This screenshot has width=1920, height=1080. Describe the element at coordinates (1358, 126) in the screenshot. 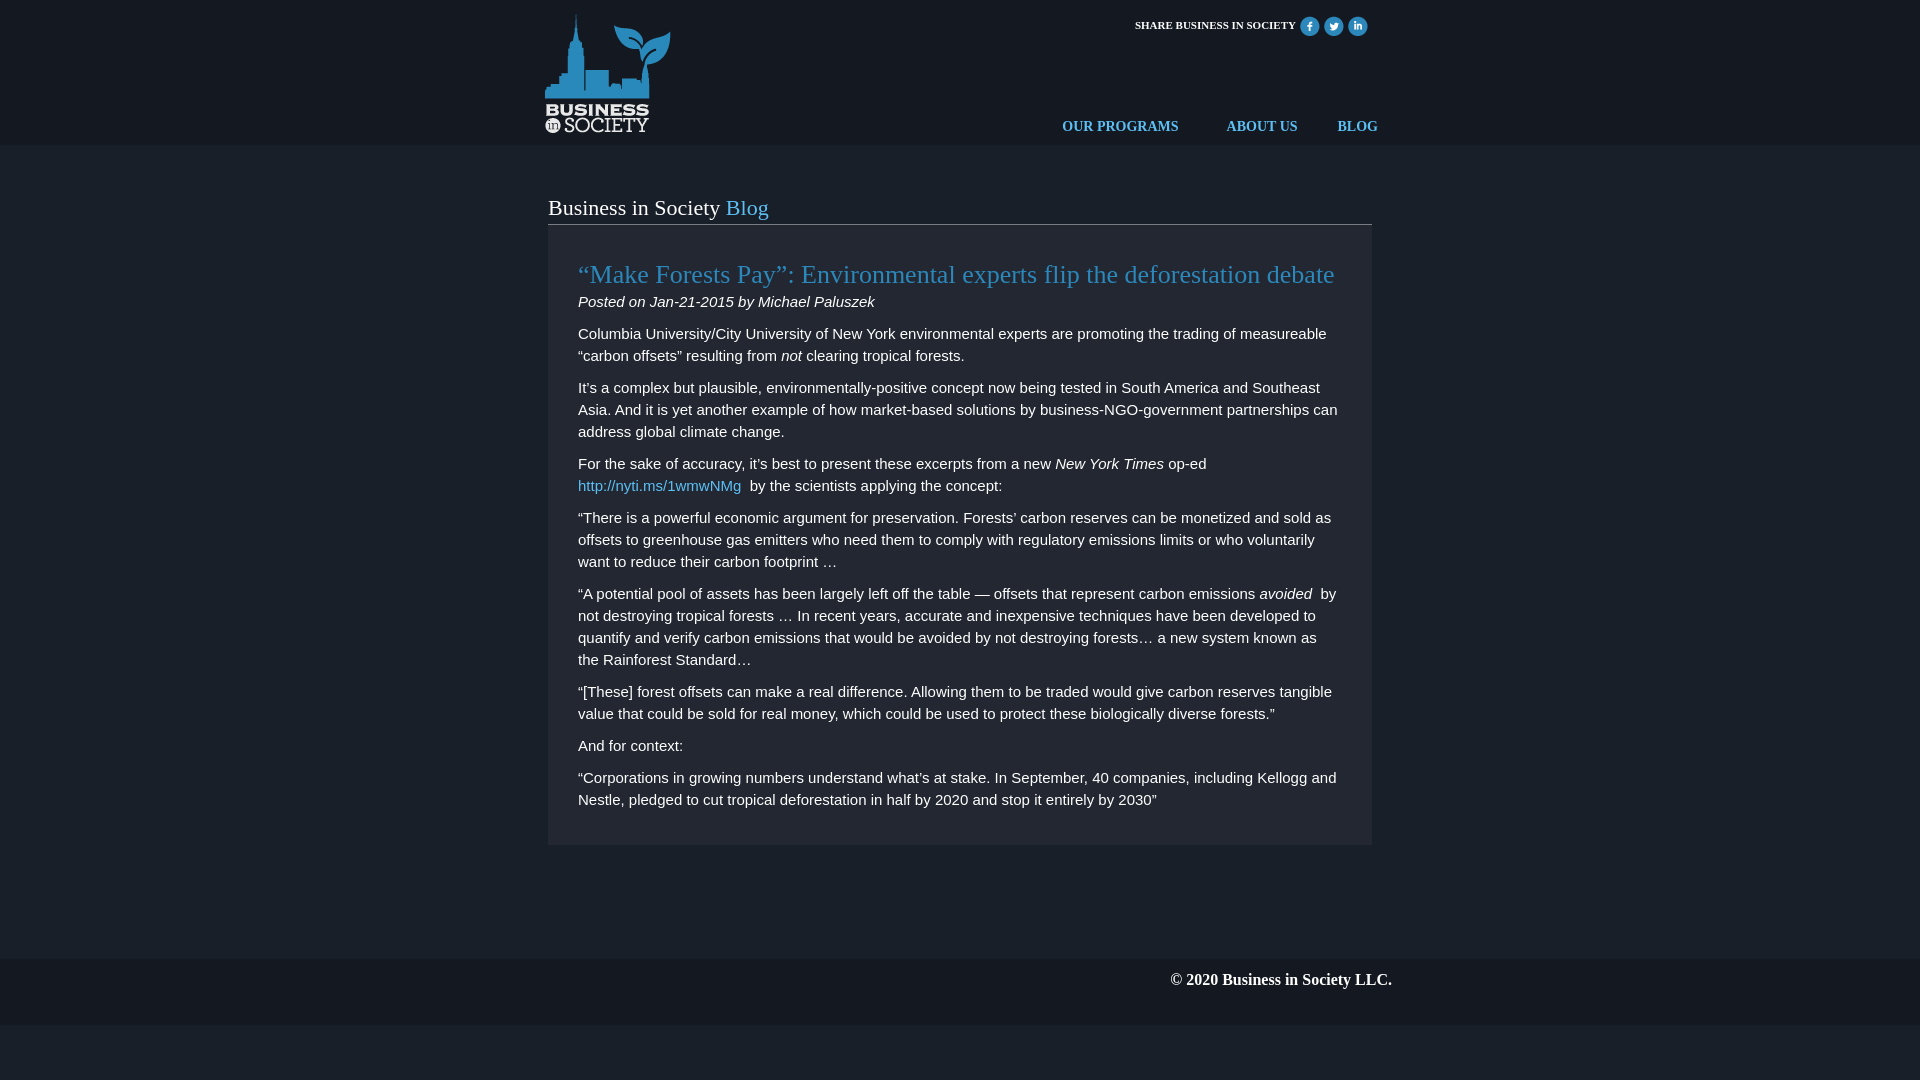

I see `BLOG` at that location.